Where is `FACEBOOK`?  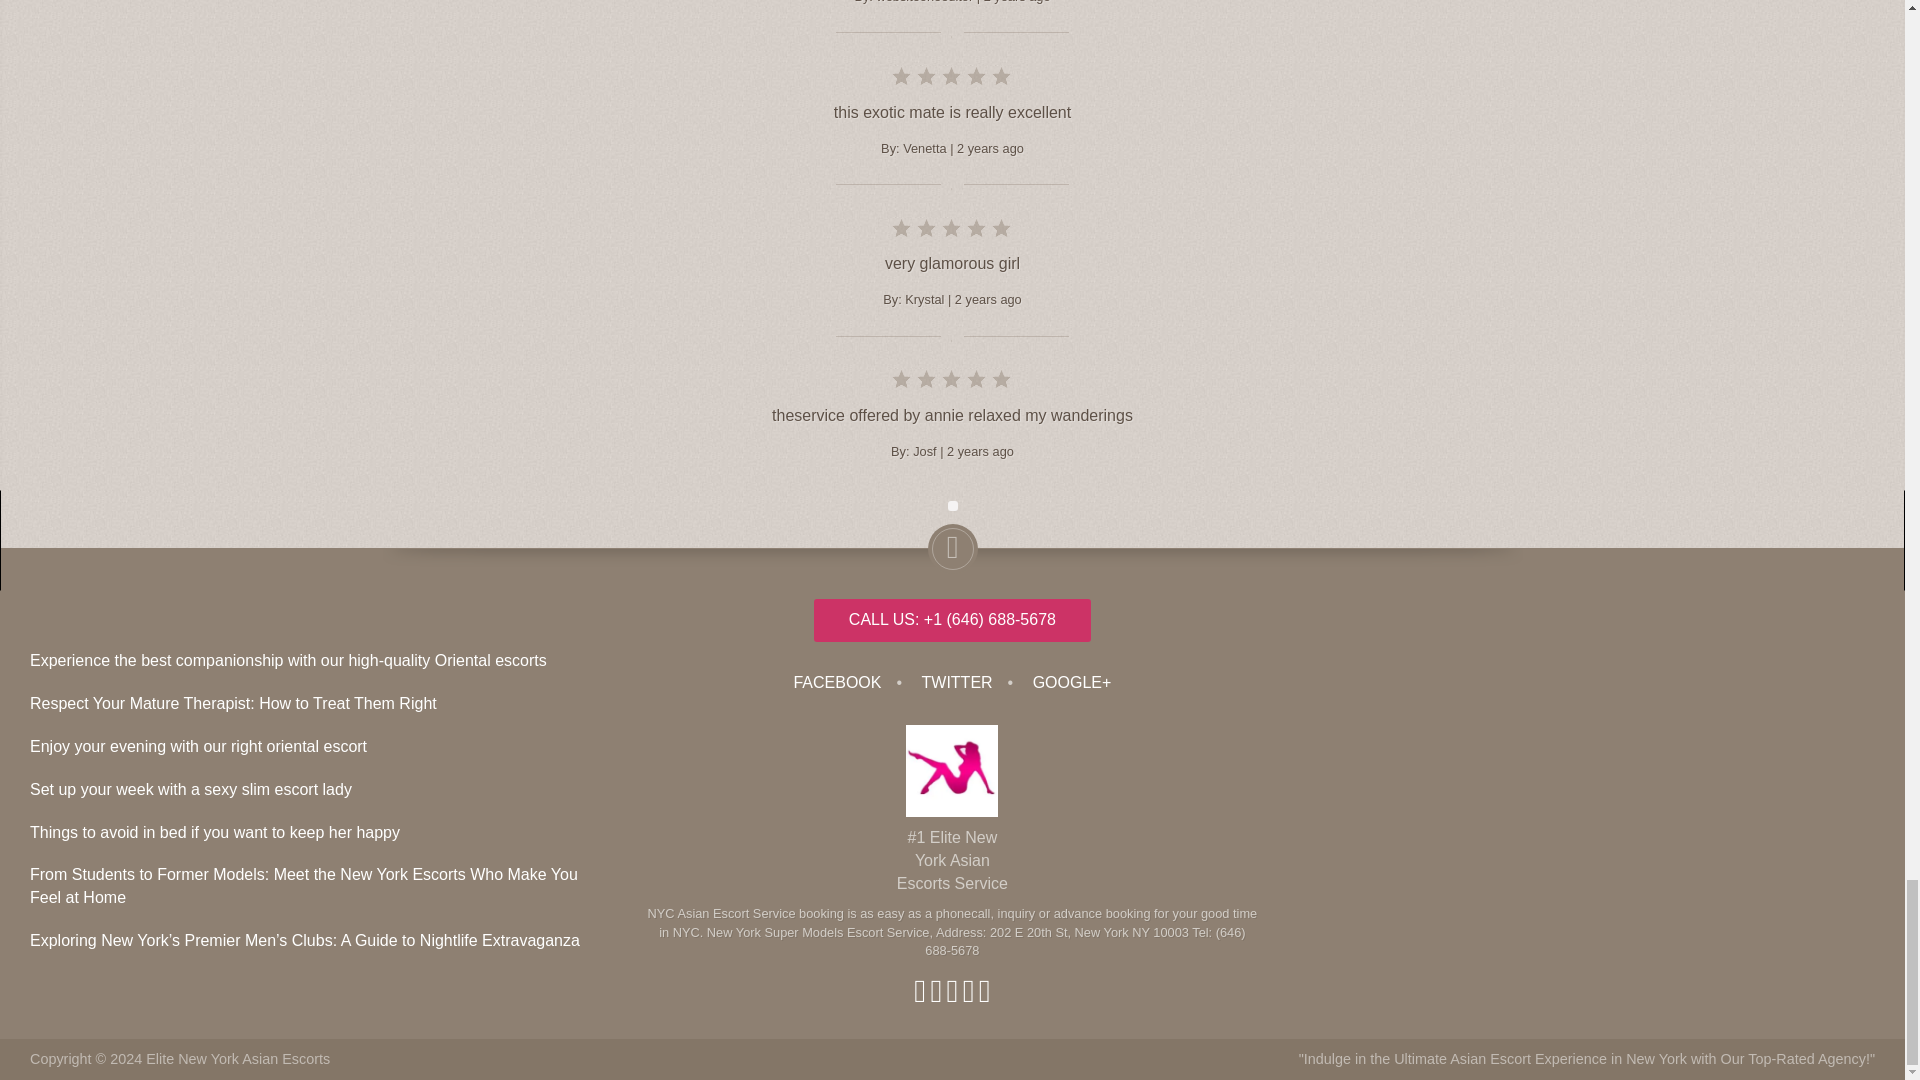 FACEBOOK is located at coordinates (836, 682).